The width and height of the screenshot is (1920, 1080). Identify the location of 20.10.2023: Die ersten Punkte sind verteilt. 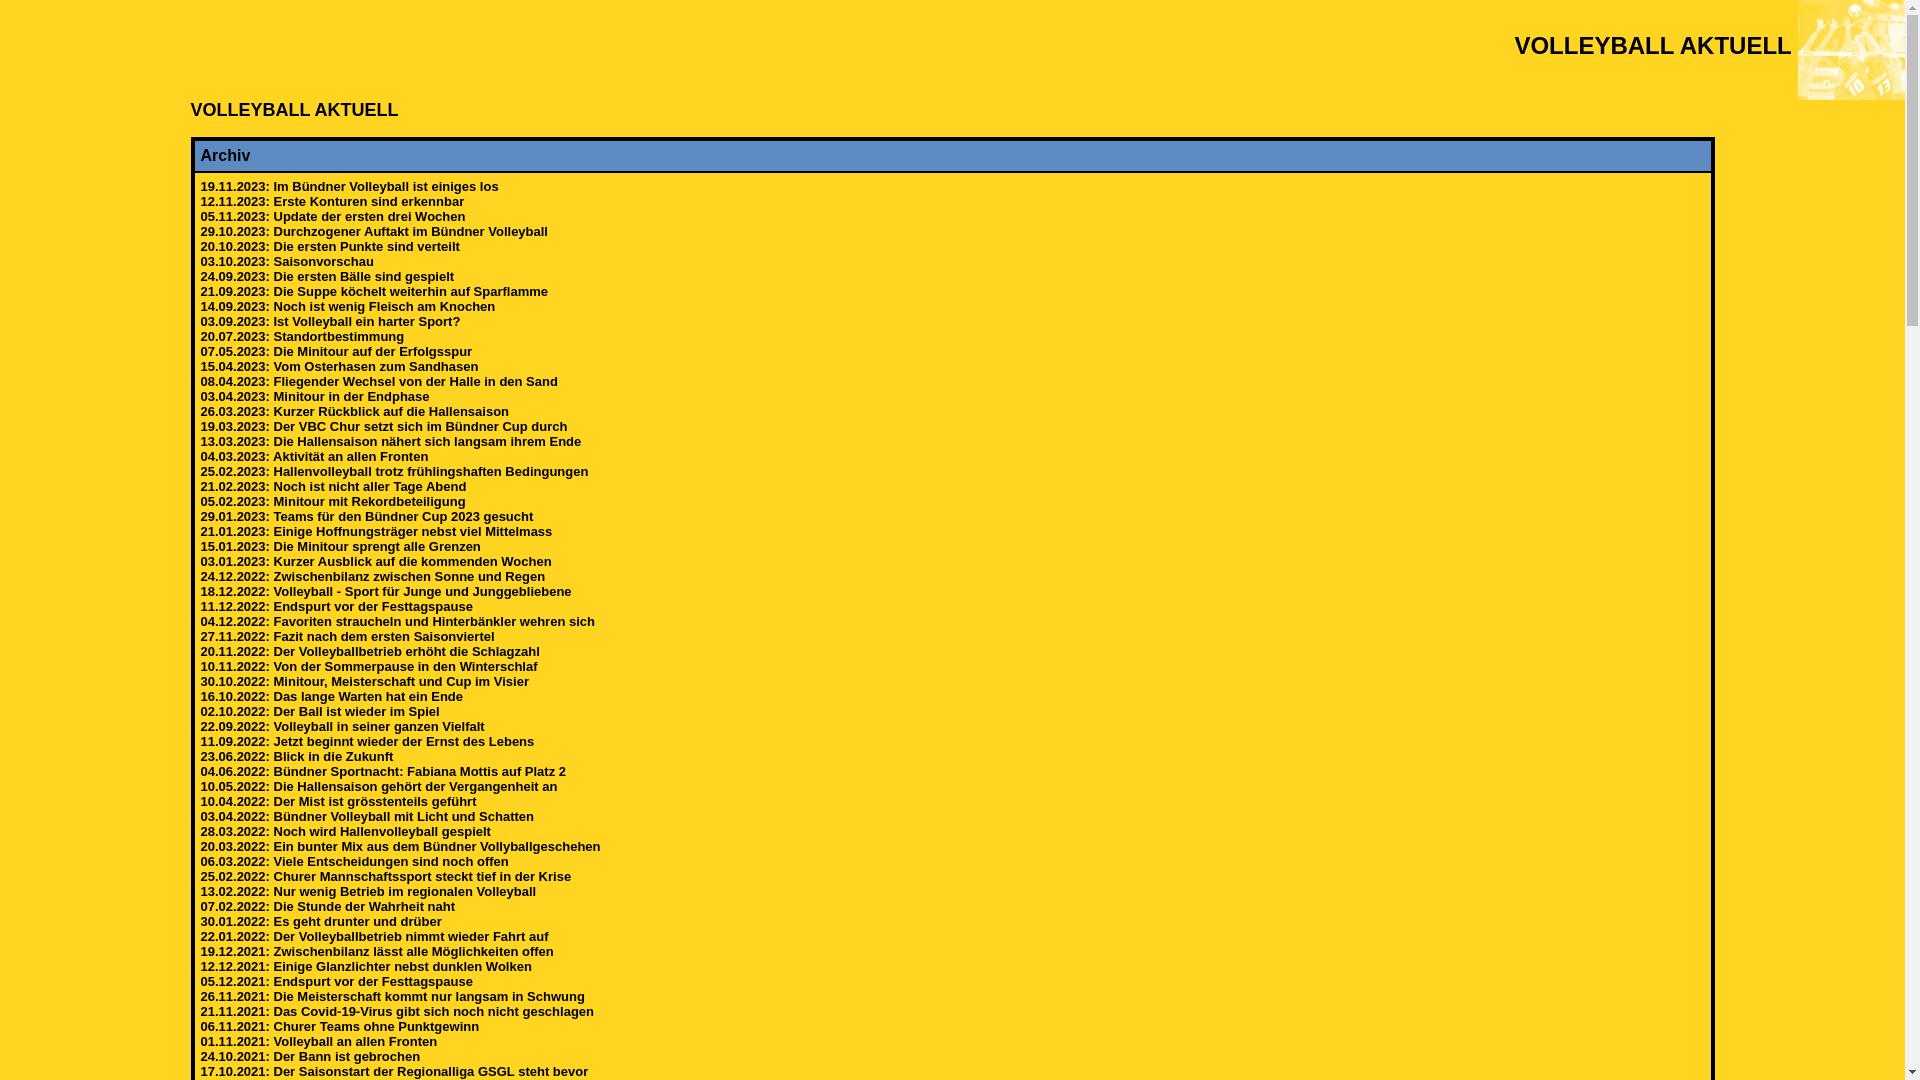
(330, 246).